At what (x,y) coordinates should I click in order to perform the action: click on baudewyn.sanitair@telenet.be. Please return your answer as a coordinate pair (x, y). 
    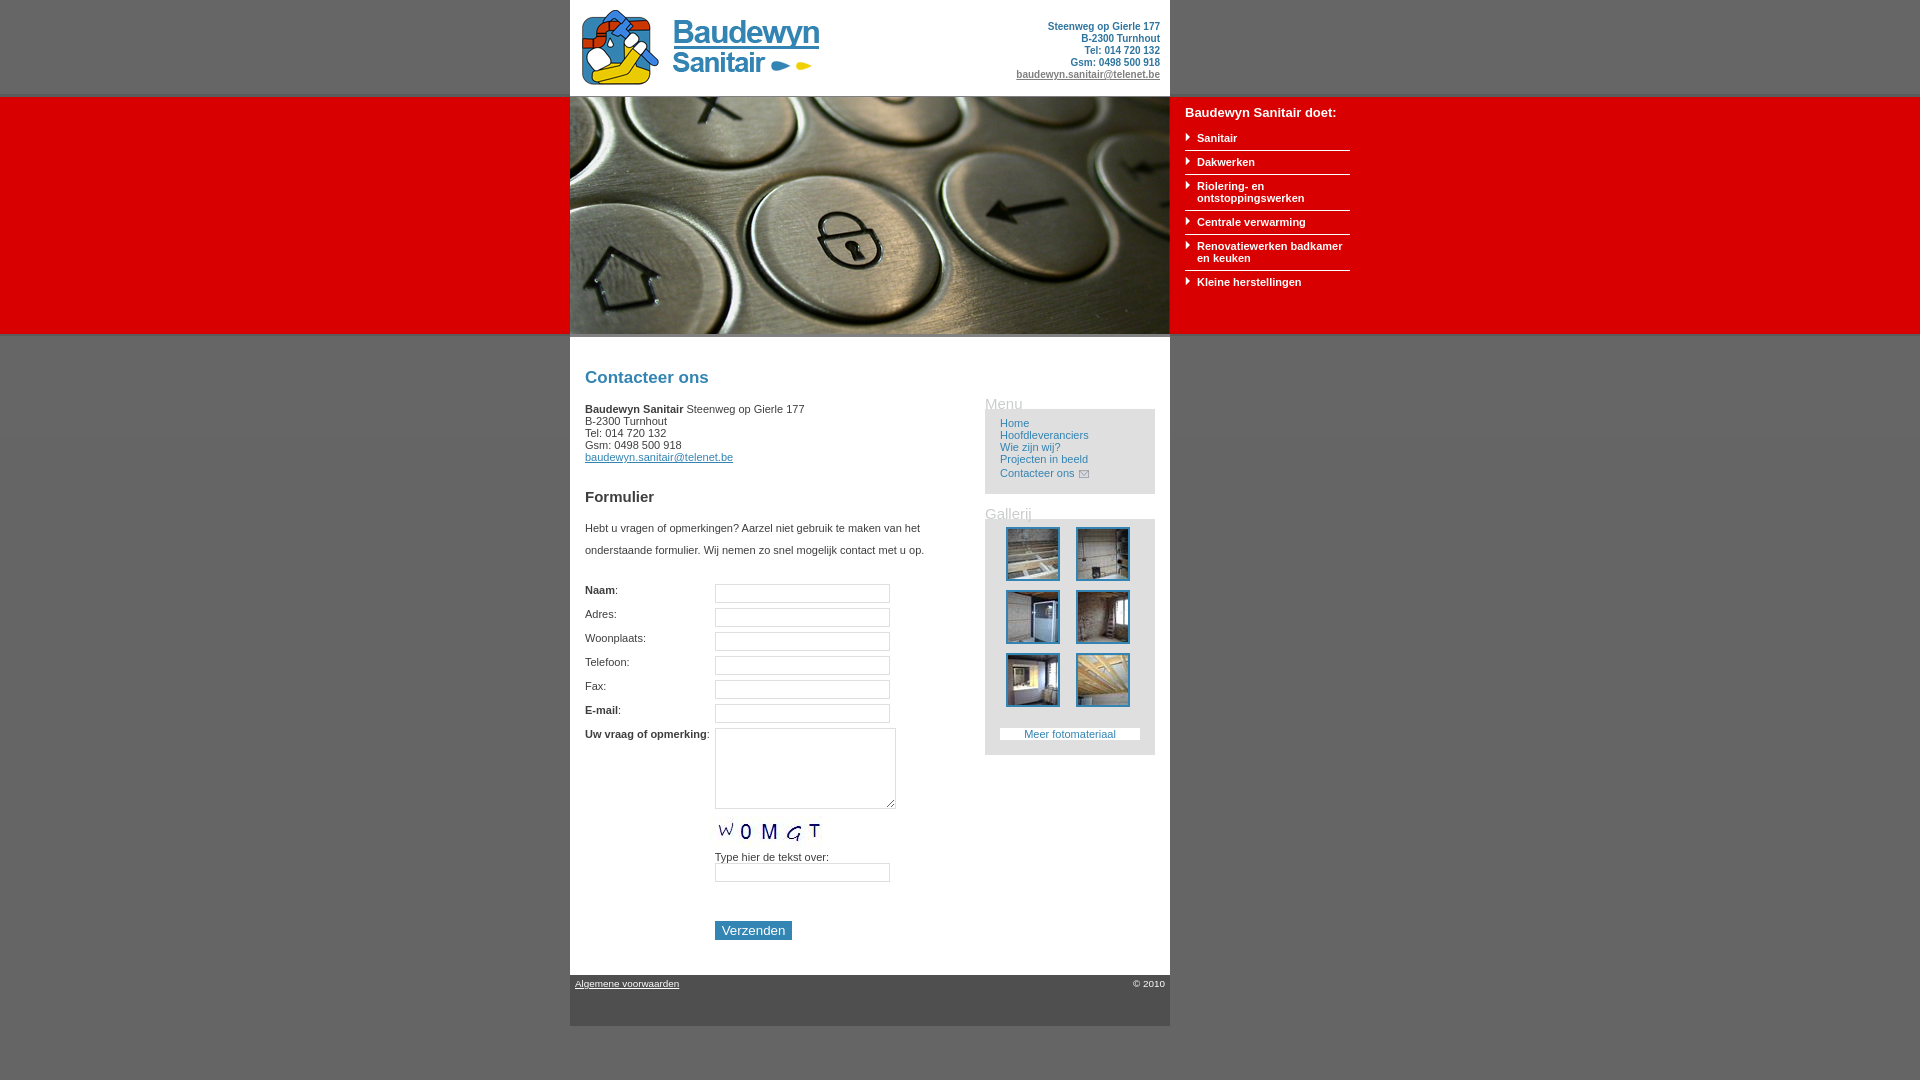
    Looking at the image, I should click on (659, 457).